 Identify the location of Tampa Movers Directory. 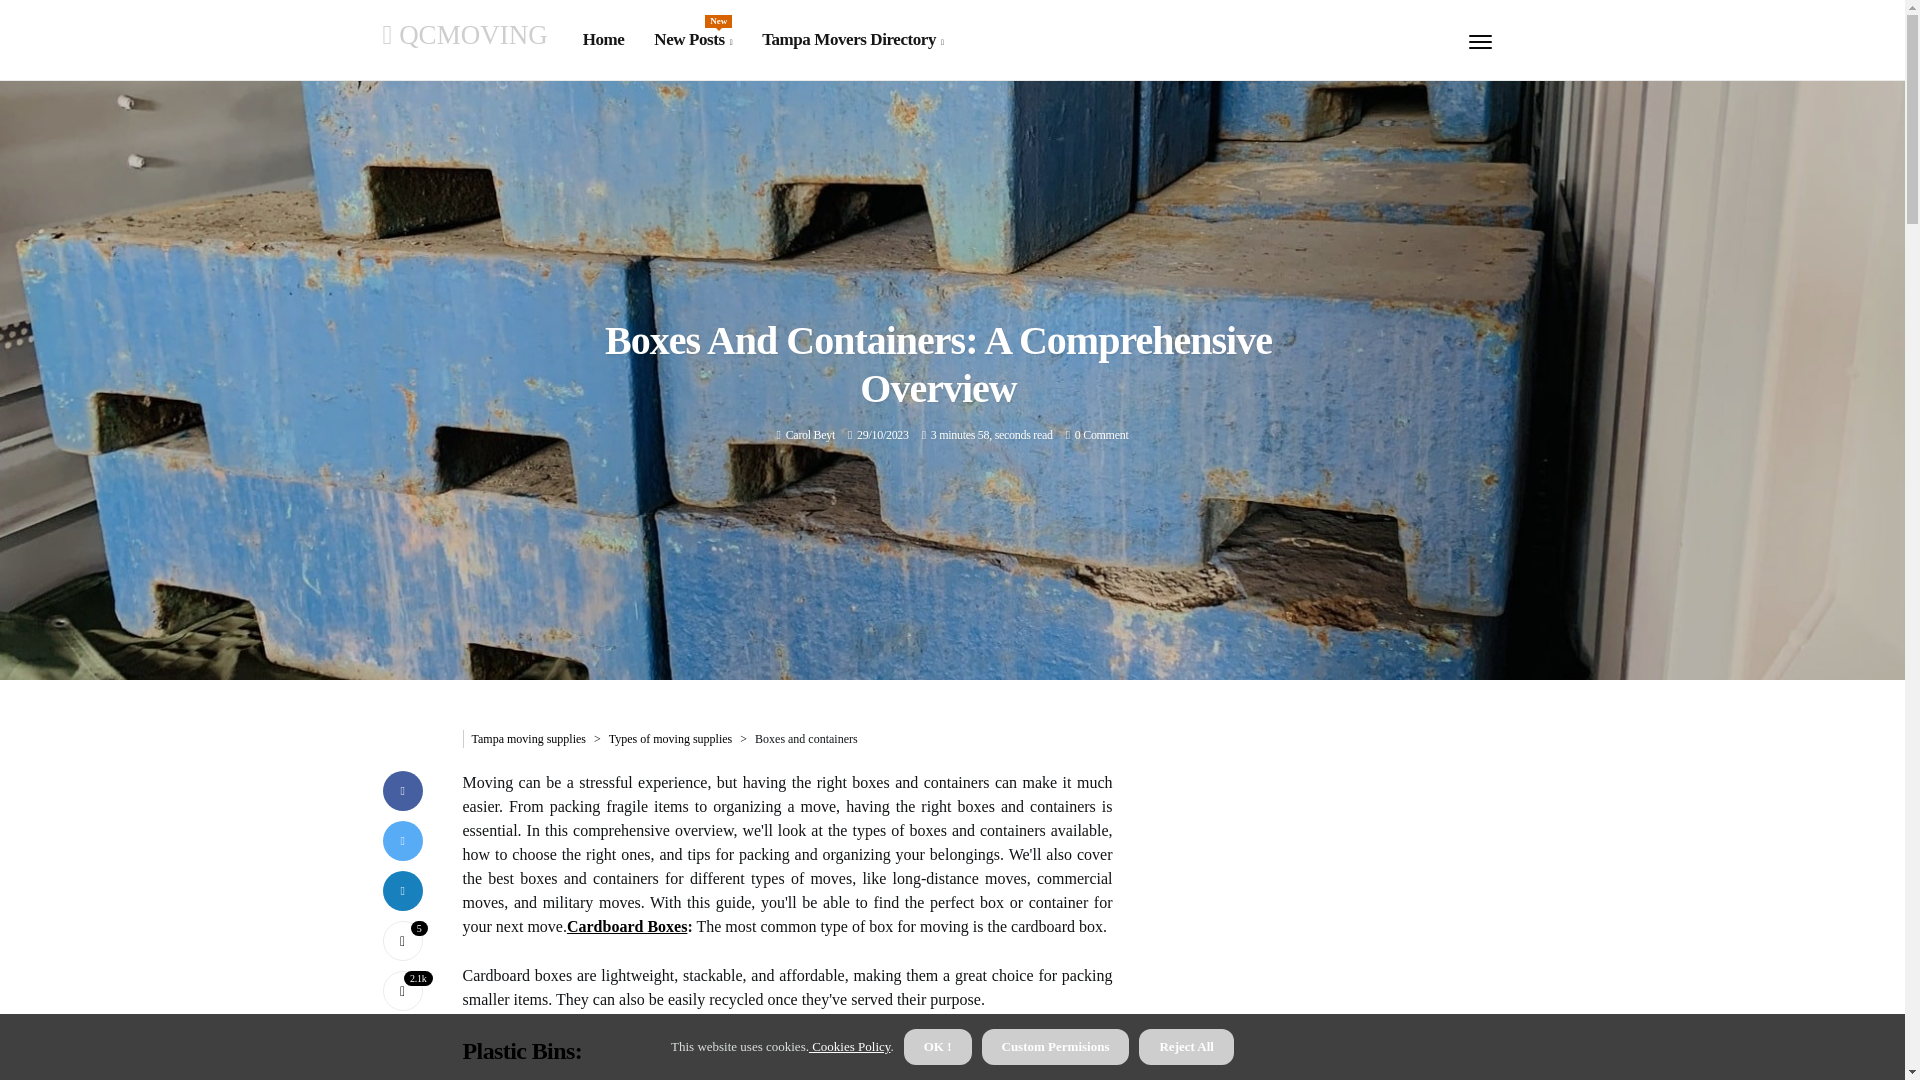
(852, 40).